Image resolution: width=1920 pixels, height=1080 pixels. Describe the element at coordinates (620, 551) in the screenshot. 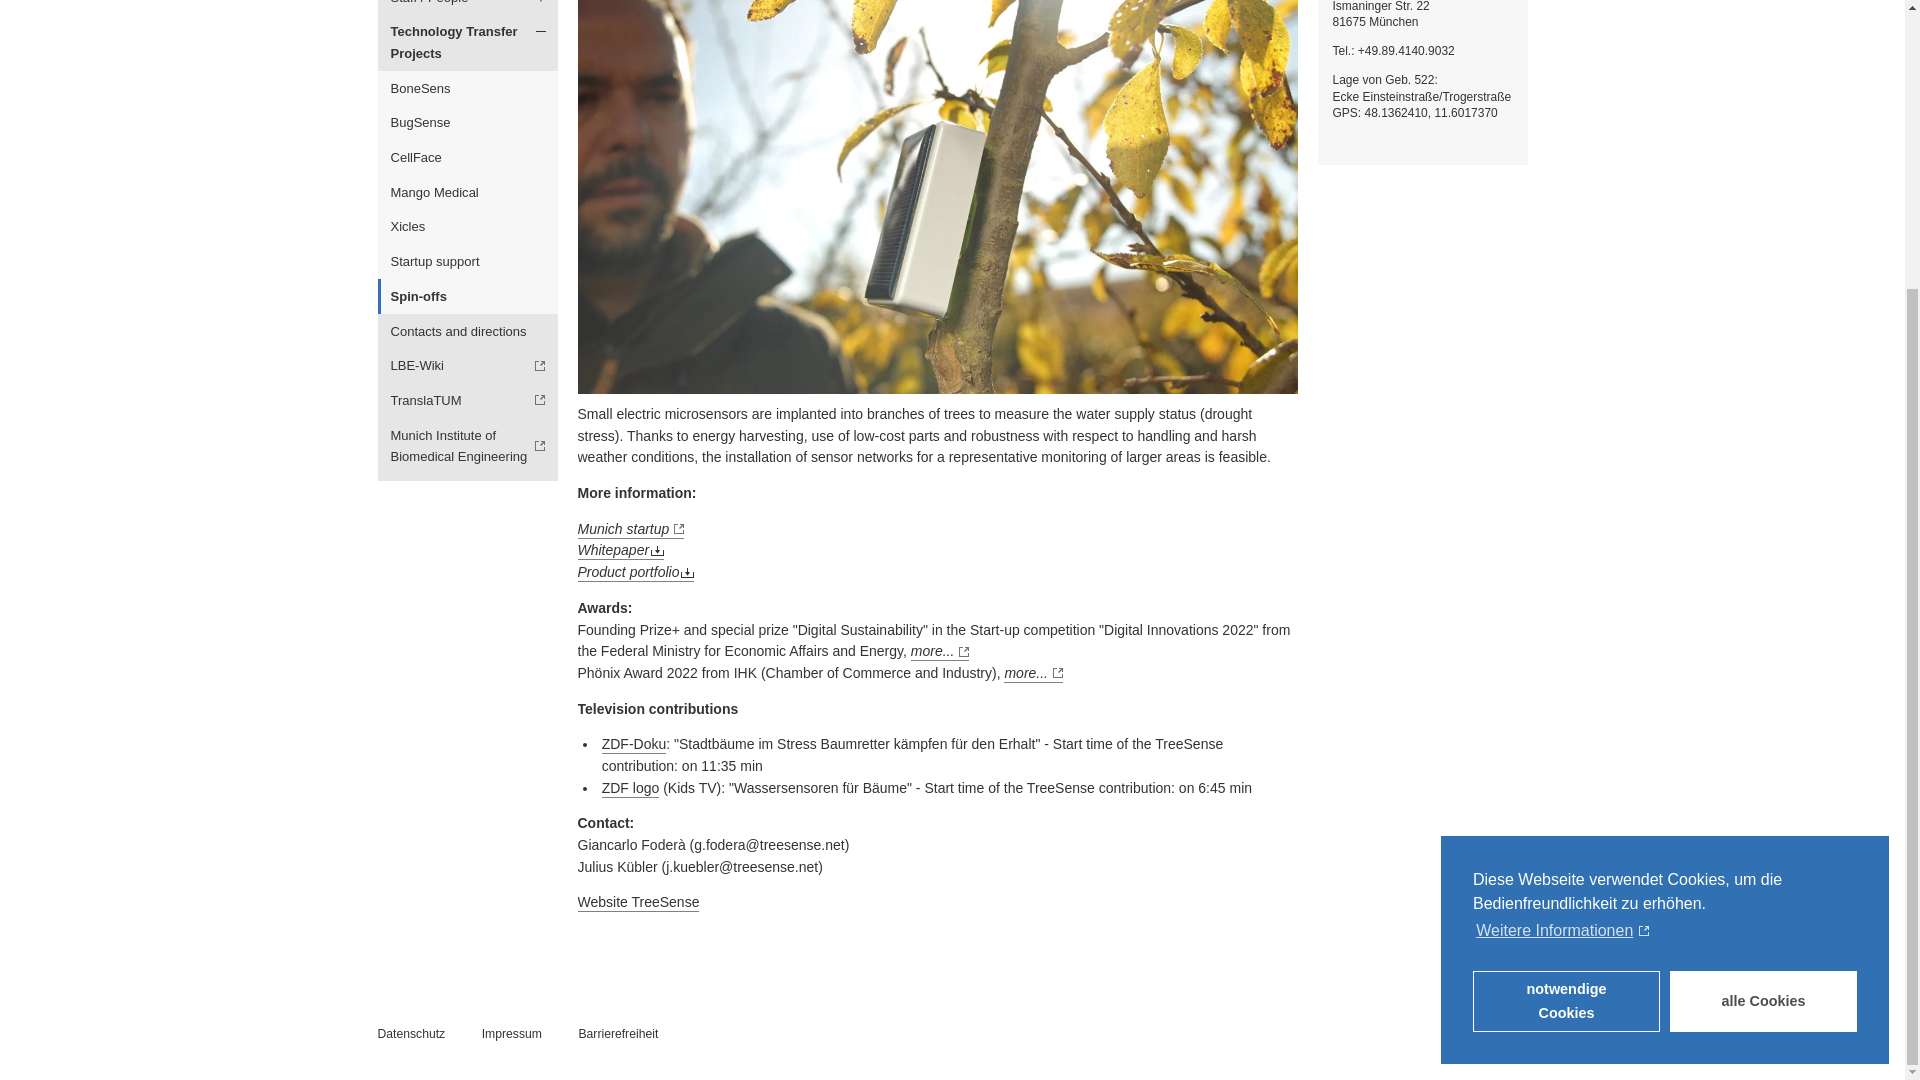

I see `Whitepaper` at that location.